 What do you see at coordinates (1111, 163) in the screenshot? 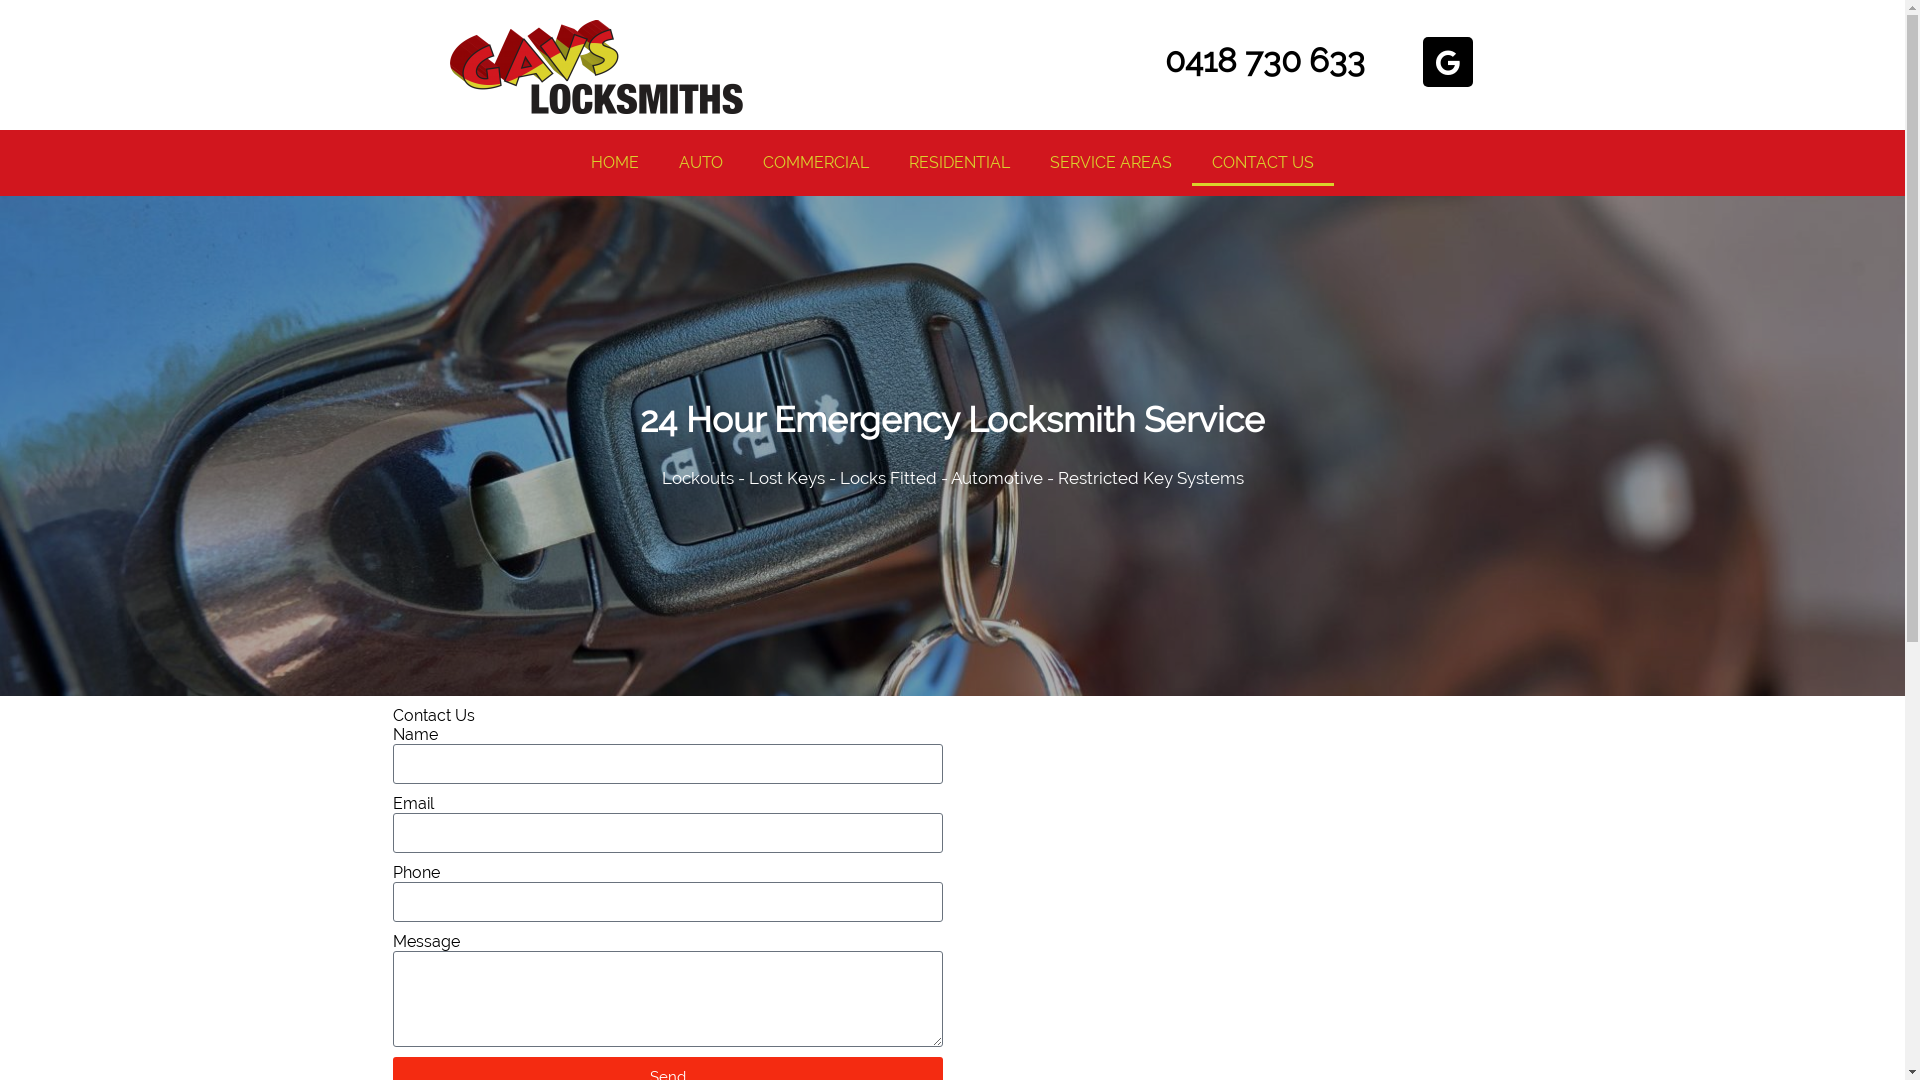
I see `SERVICE AREAS` at bounding box center [1111, 163].